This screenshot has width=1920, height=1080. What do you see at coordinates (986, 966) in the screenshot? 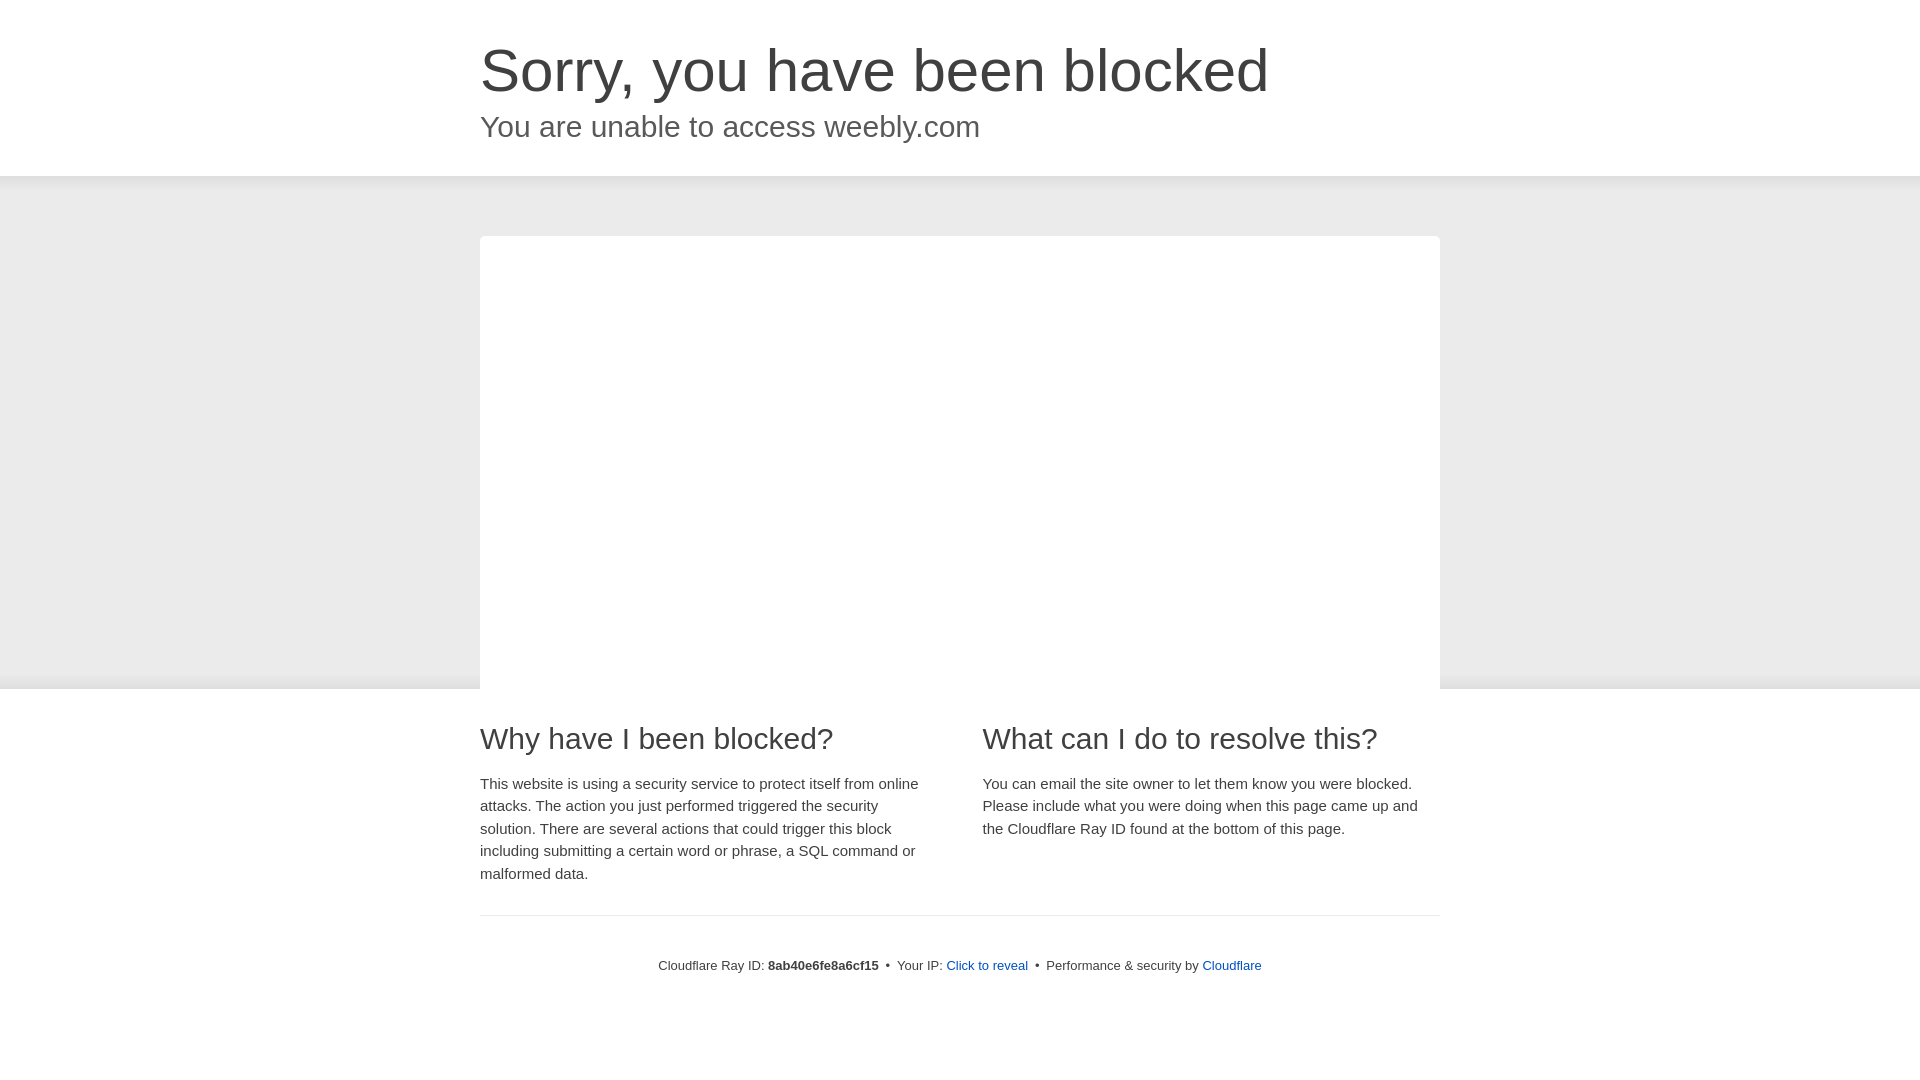
I see `Click to reveal` at bounding box center [986, 966].